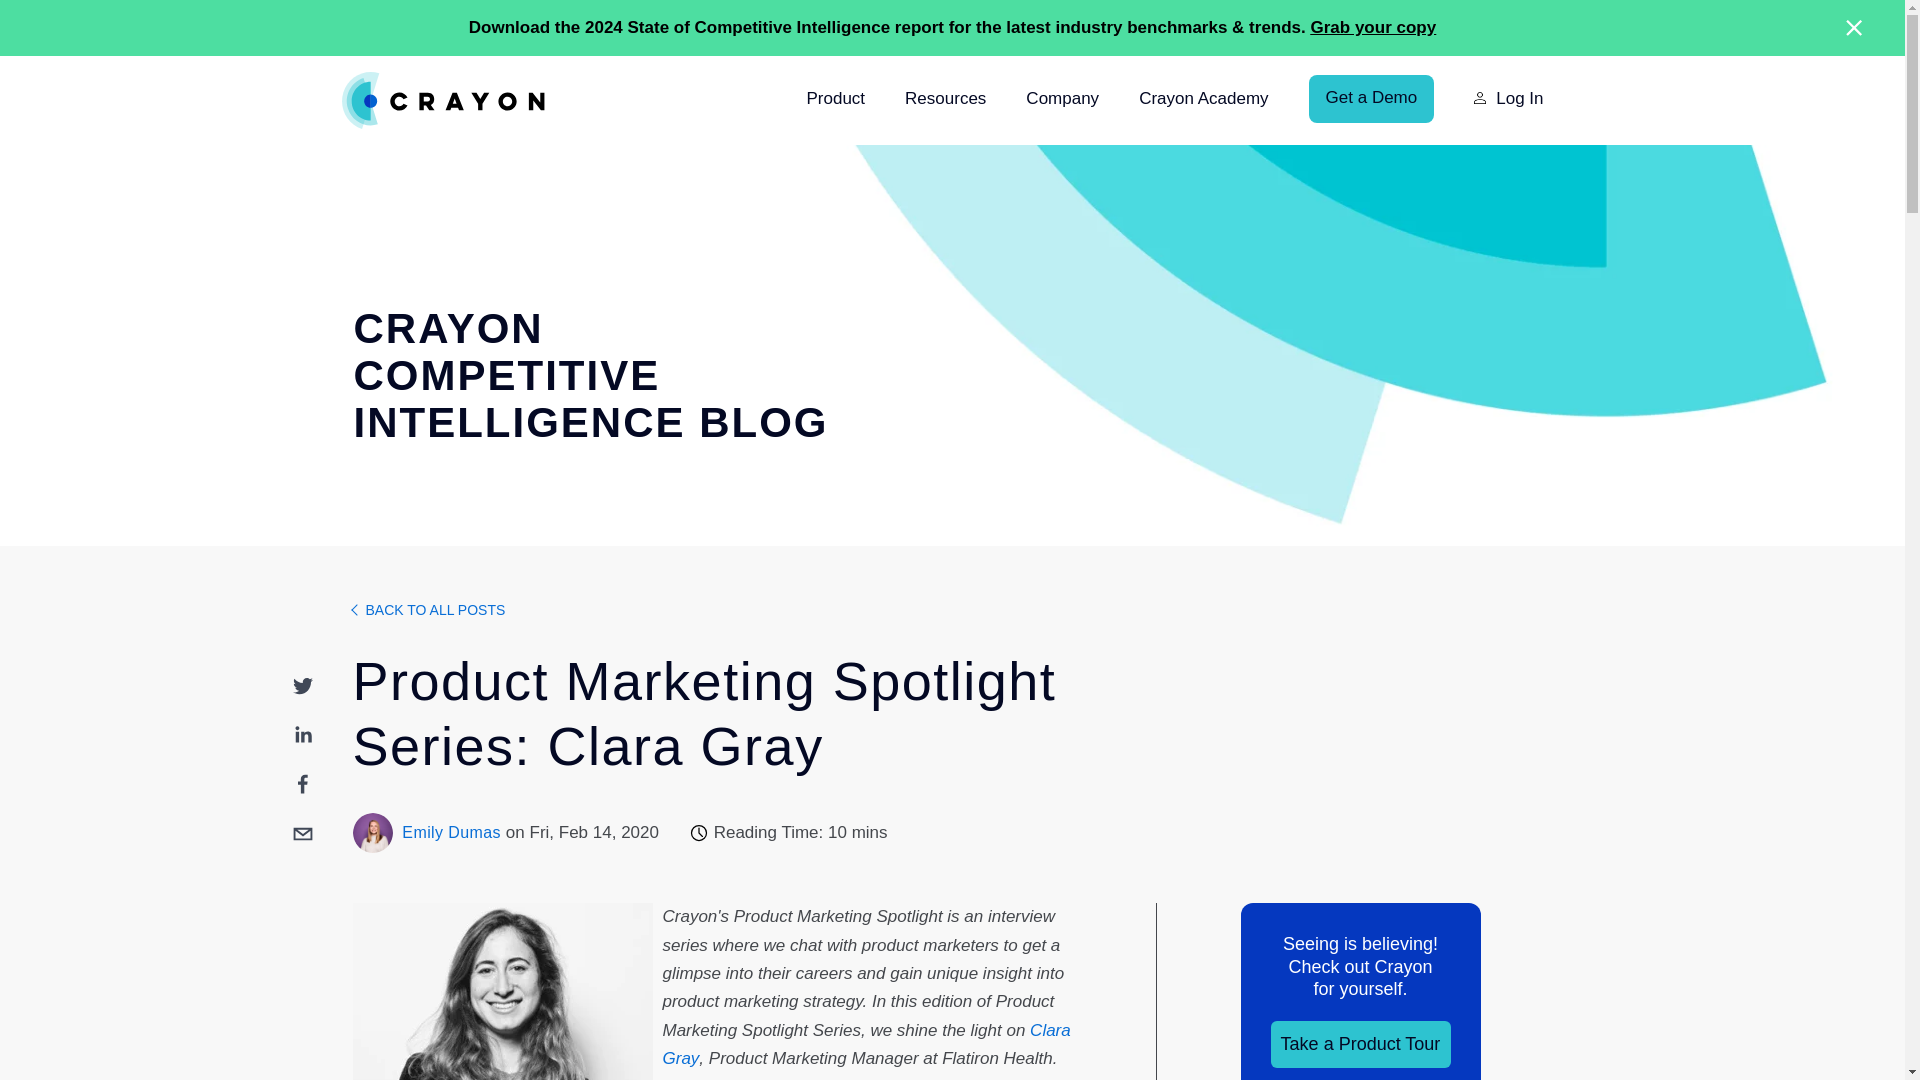  Describe the element at coordinates (1374, 27) in the screenshot. I see `Grab your copy` at that location.